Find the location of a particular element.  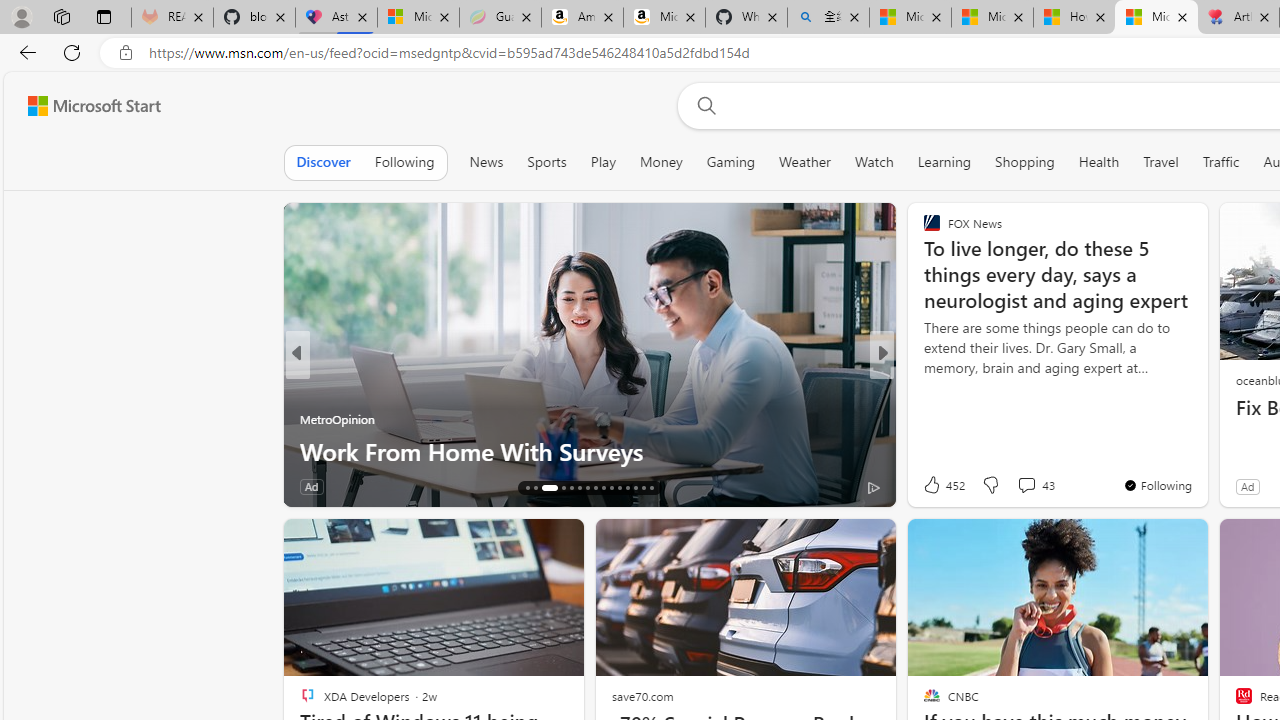

6 Like is located at coordinates (930, 486).